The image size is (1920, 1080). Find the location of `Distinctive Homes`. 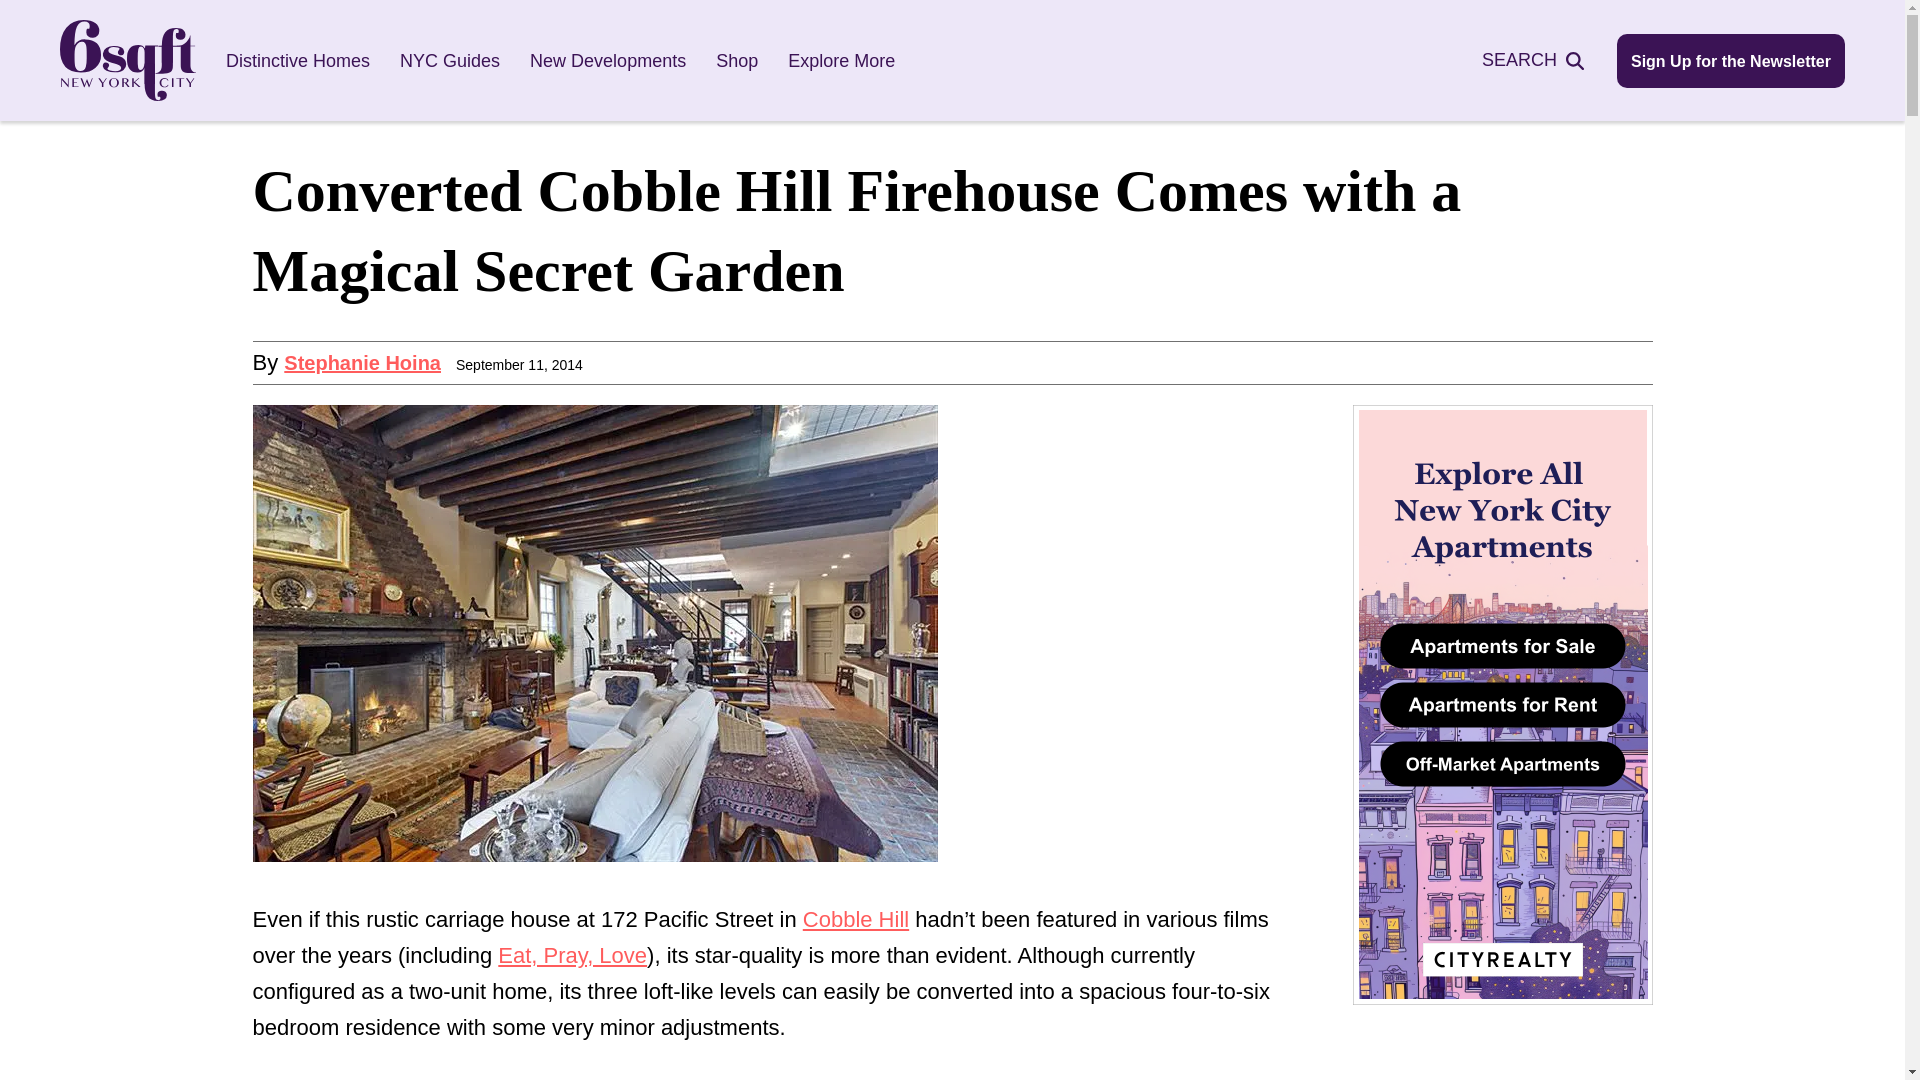

Distinctive Homes is located at coordinates (298, 60).